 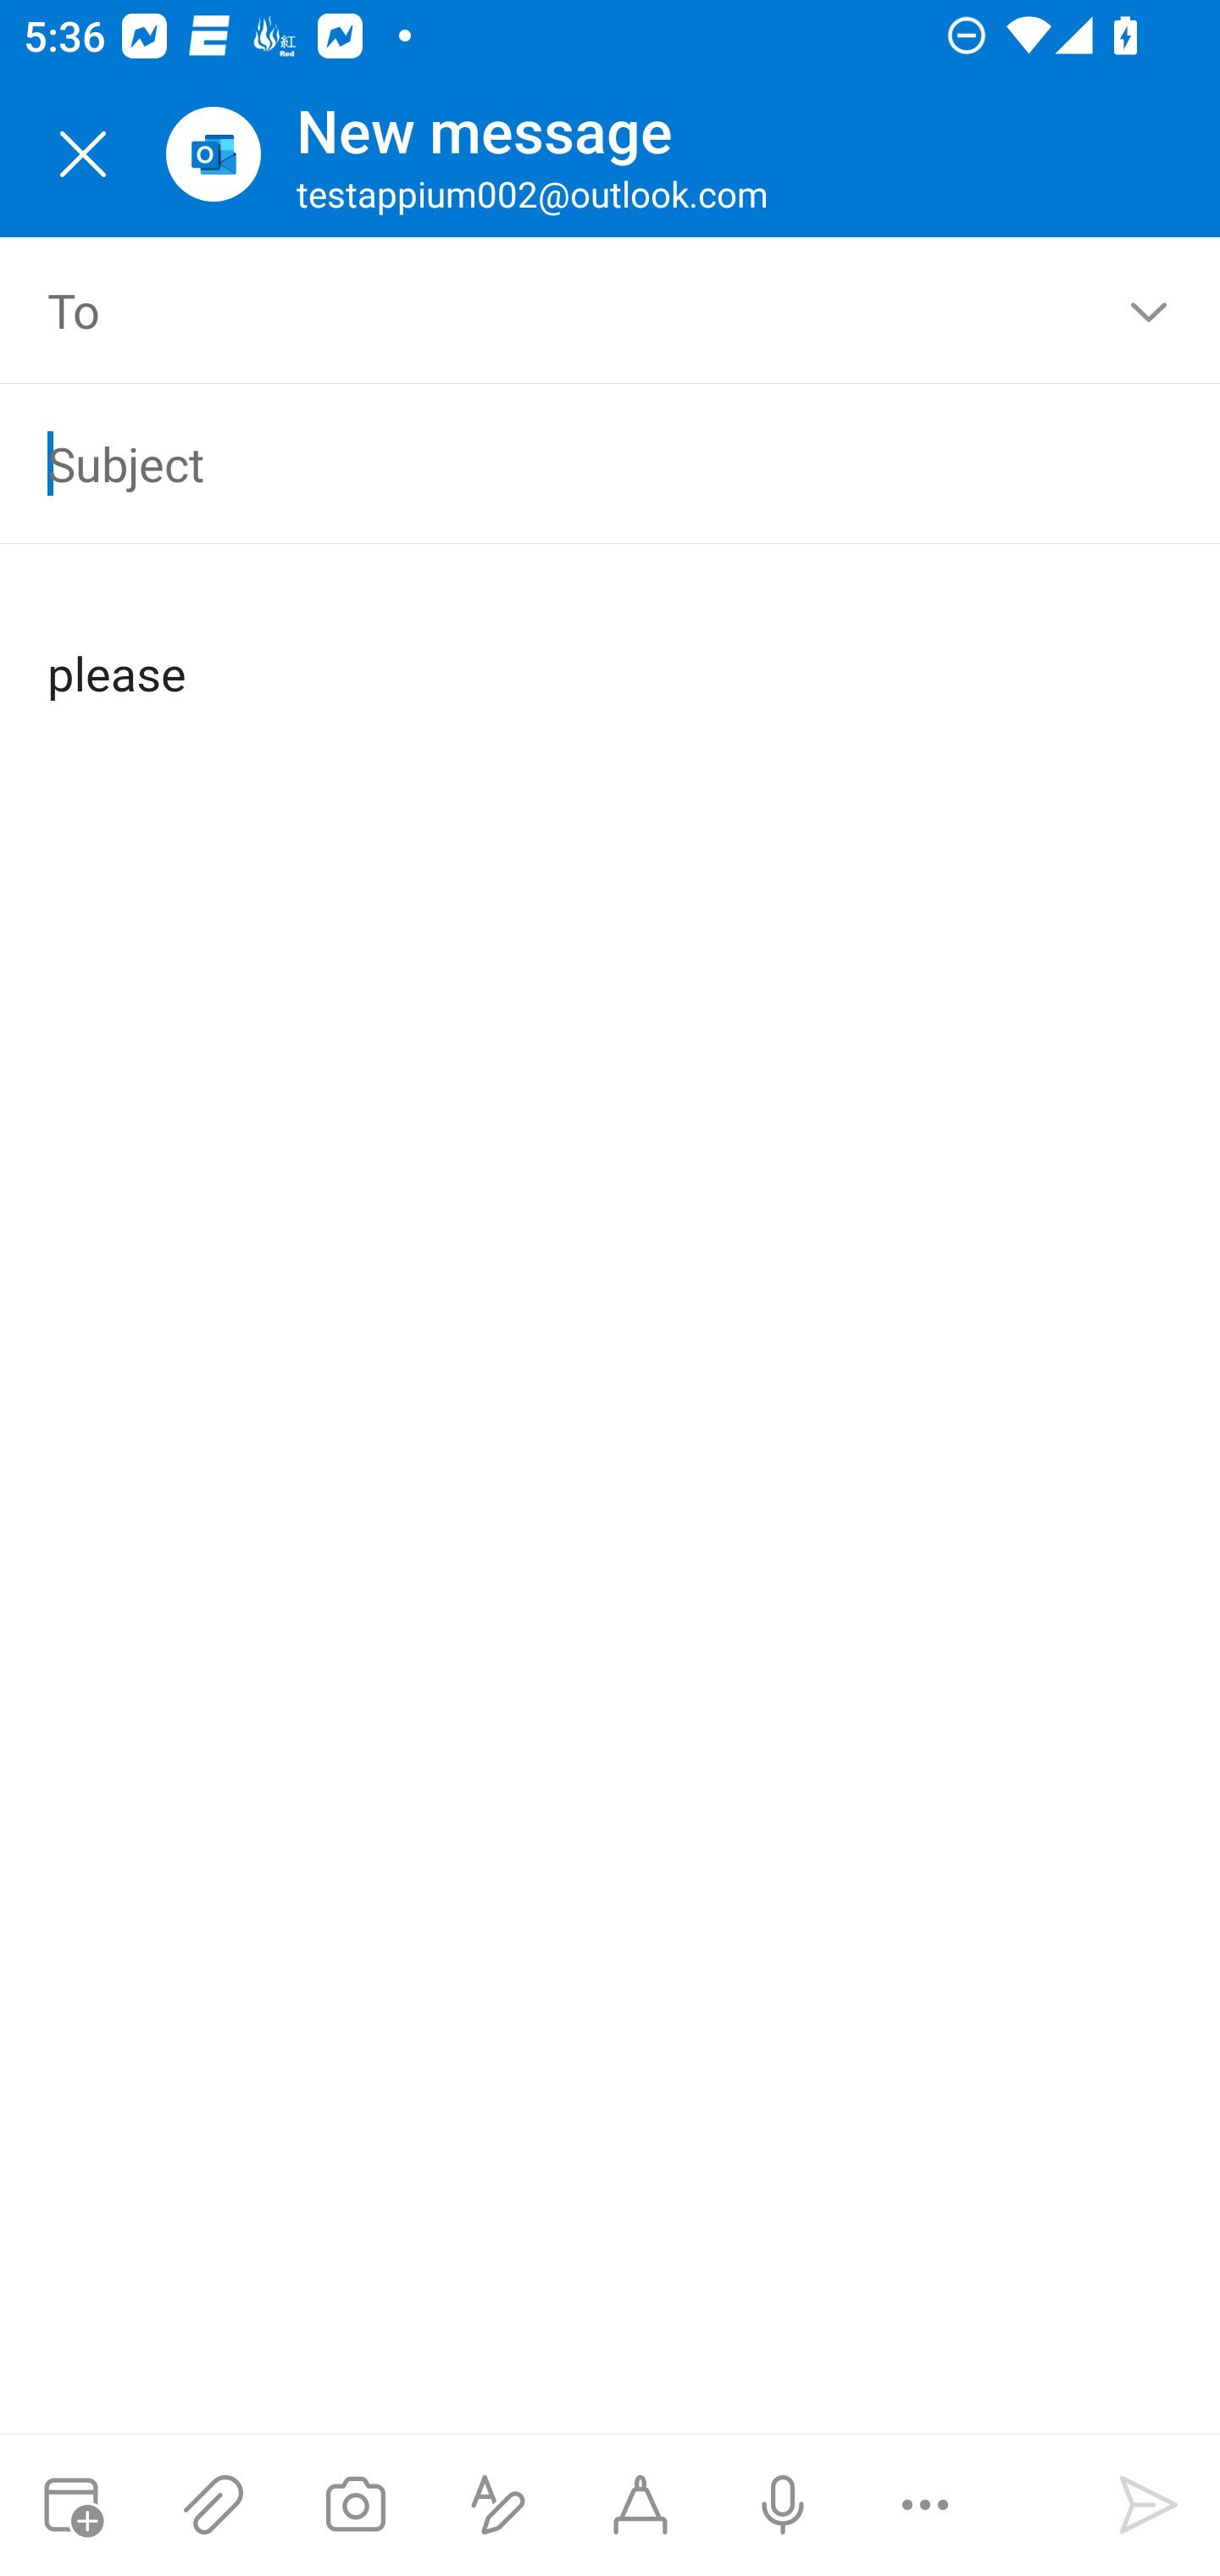 I want to click on Attach files, so click(x=213, y=2505).